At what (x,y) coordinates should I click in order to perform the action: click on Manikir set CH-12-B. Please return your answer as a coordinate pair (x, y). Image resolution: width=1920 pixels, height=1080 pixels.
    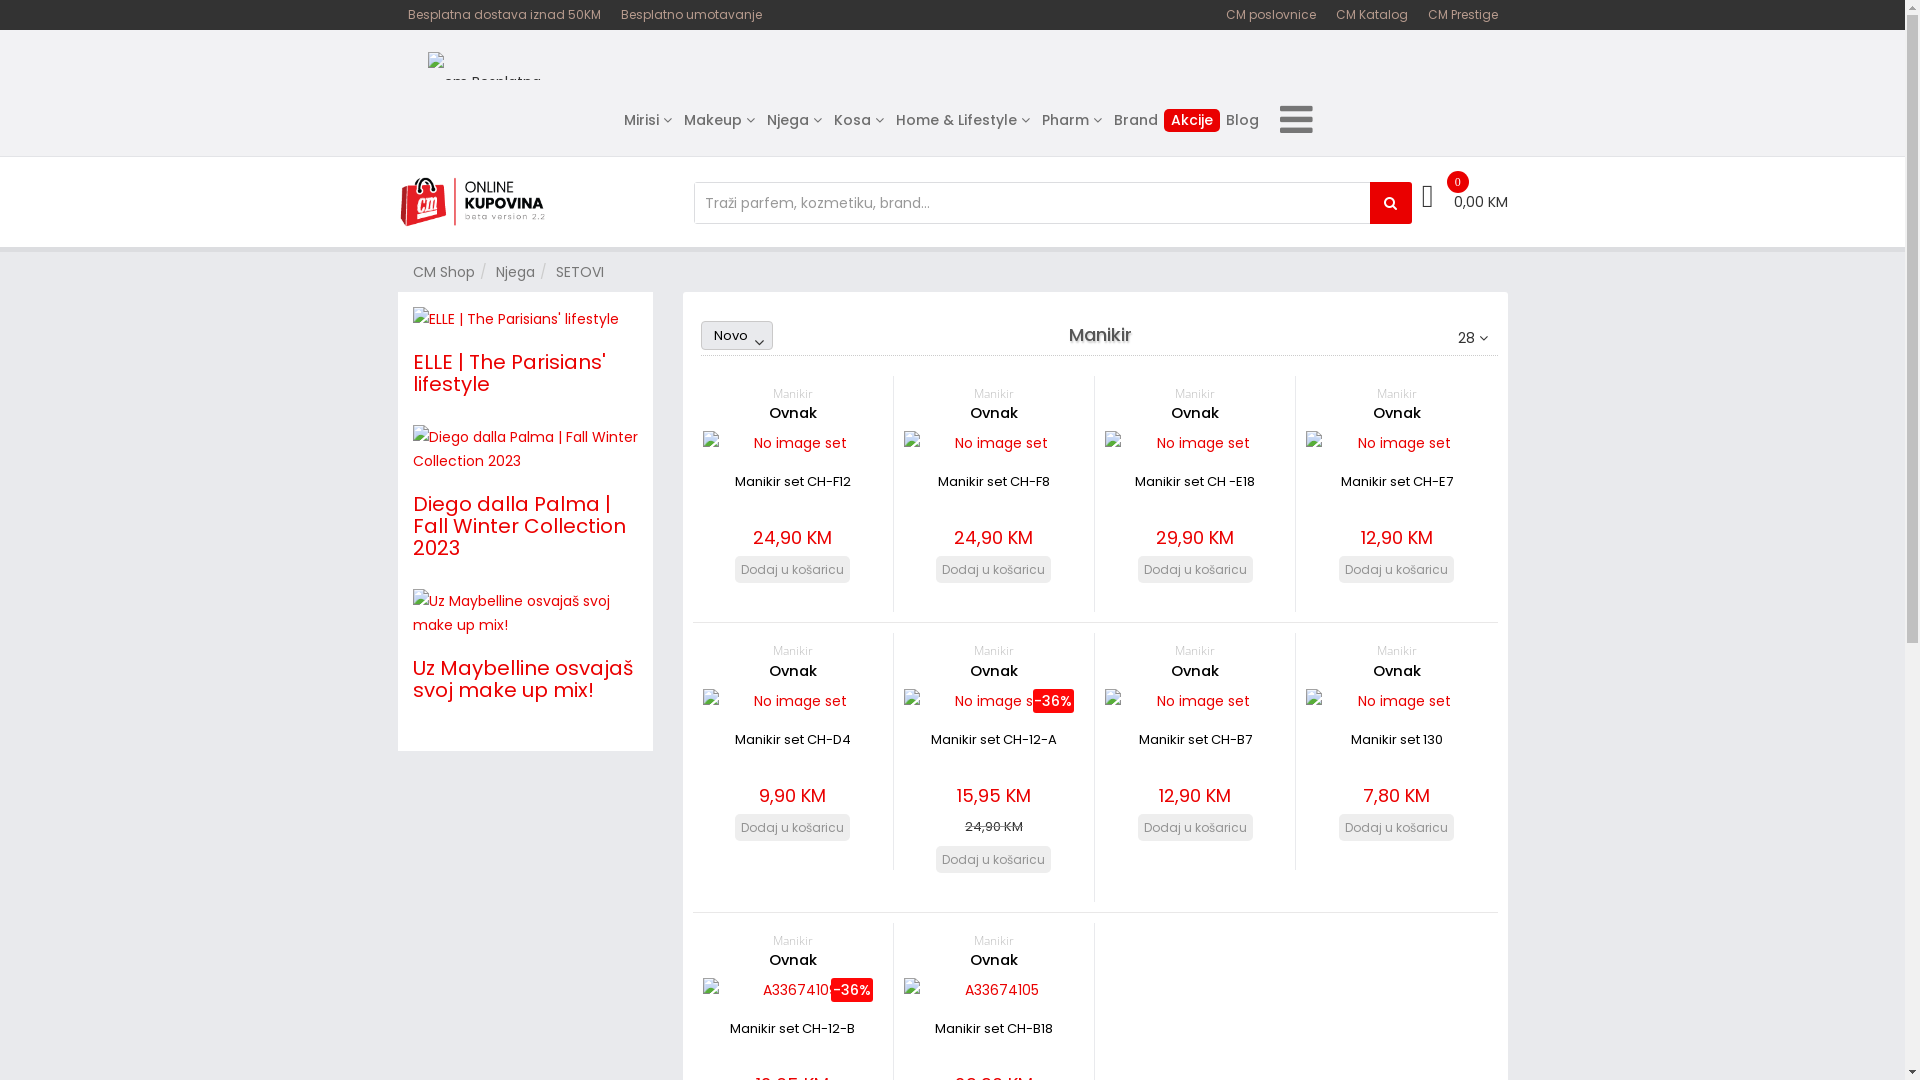
    Looking at the image, I should click on (792, 1028).